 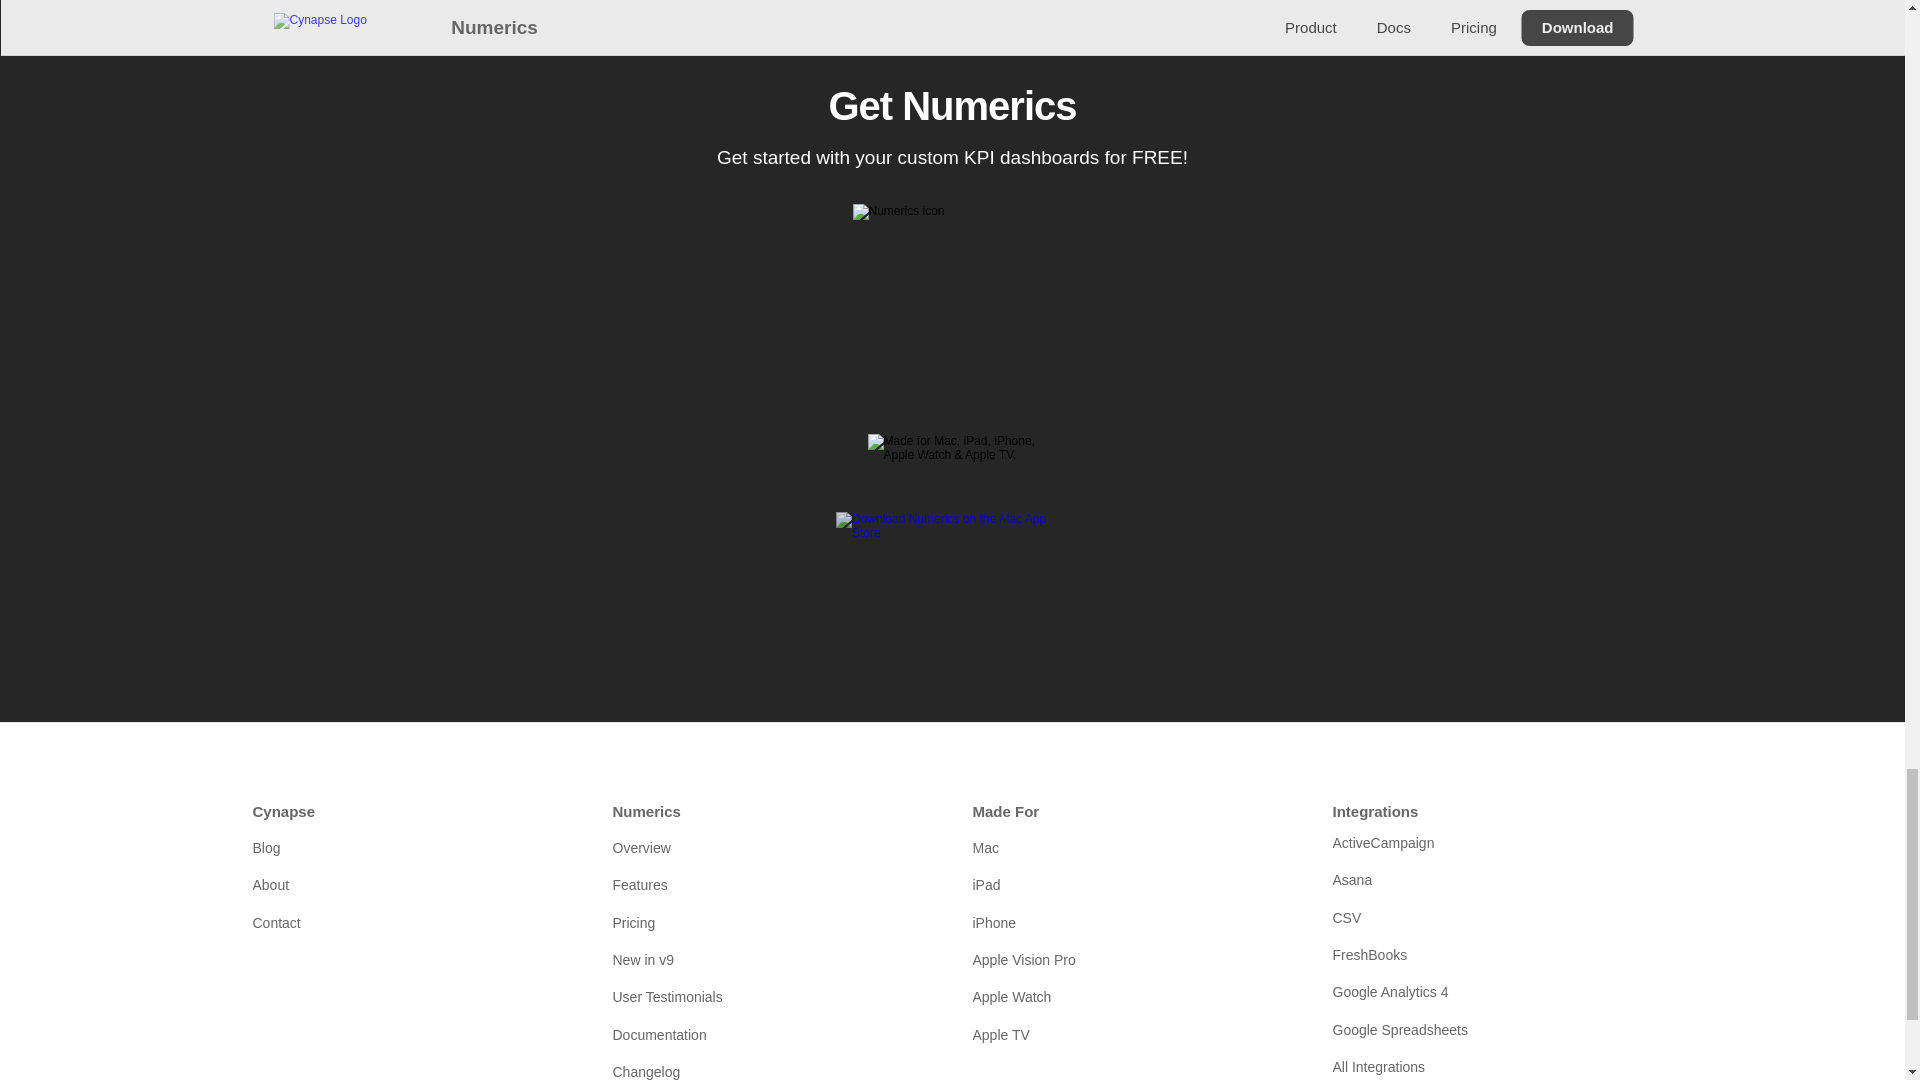 I want to click on ActiveCampaign, so click(x=1492, y=842).